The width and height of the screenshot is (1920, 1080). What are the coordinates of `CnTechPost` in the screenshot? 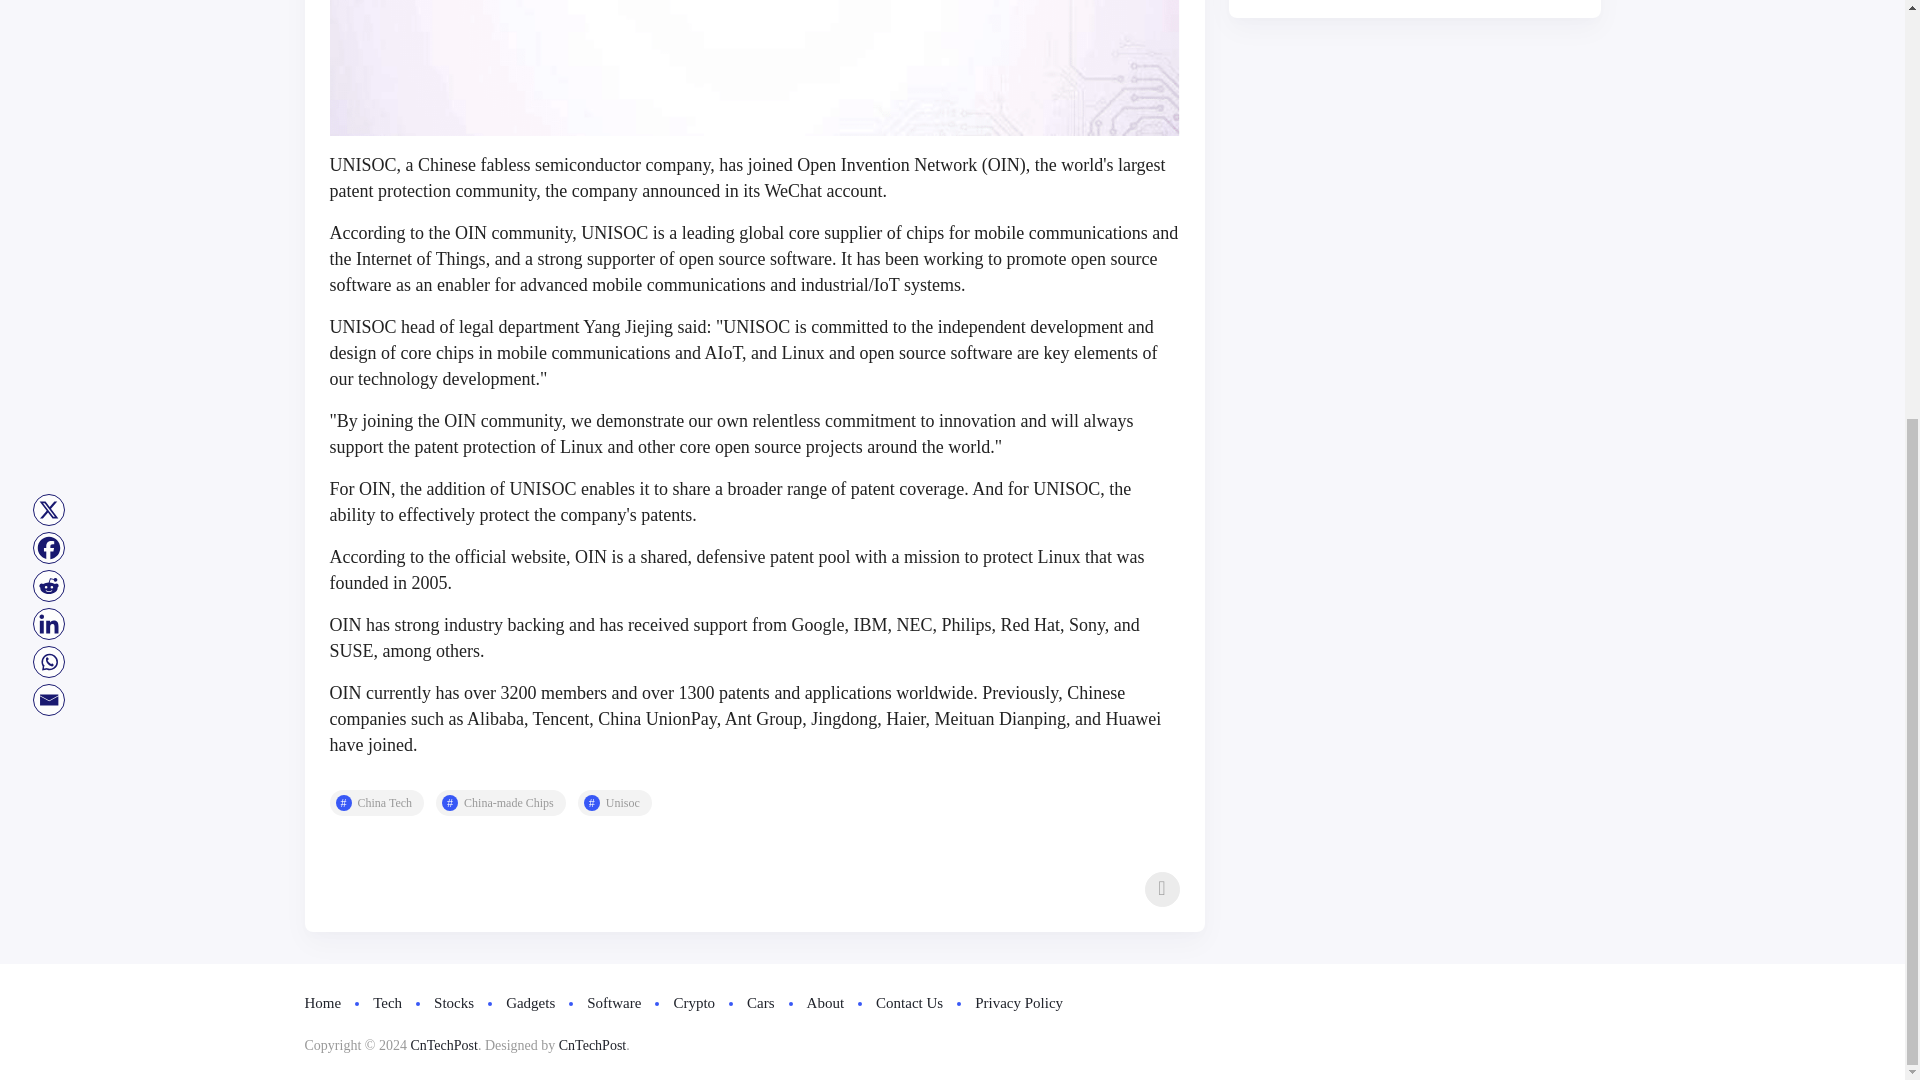 It's located at (443, 1045).